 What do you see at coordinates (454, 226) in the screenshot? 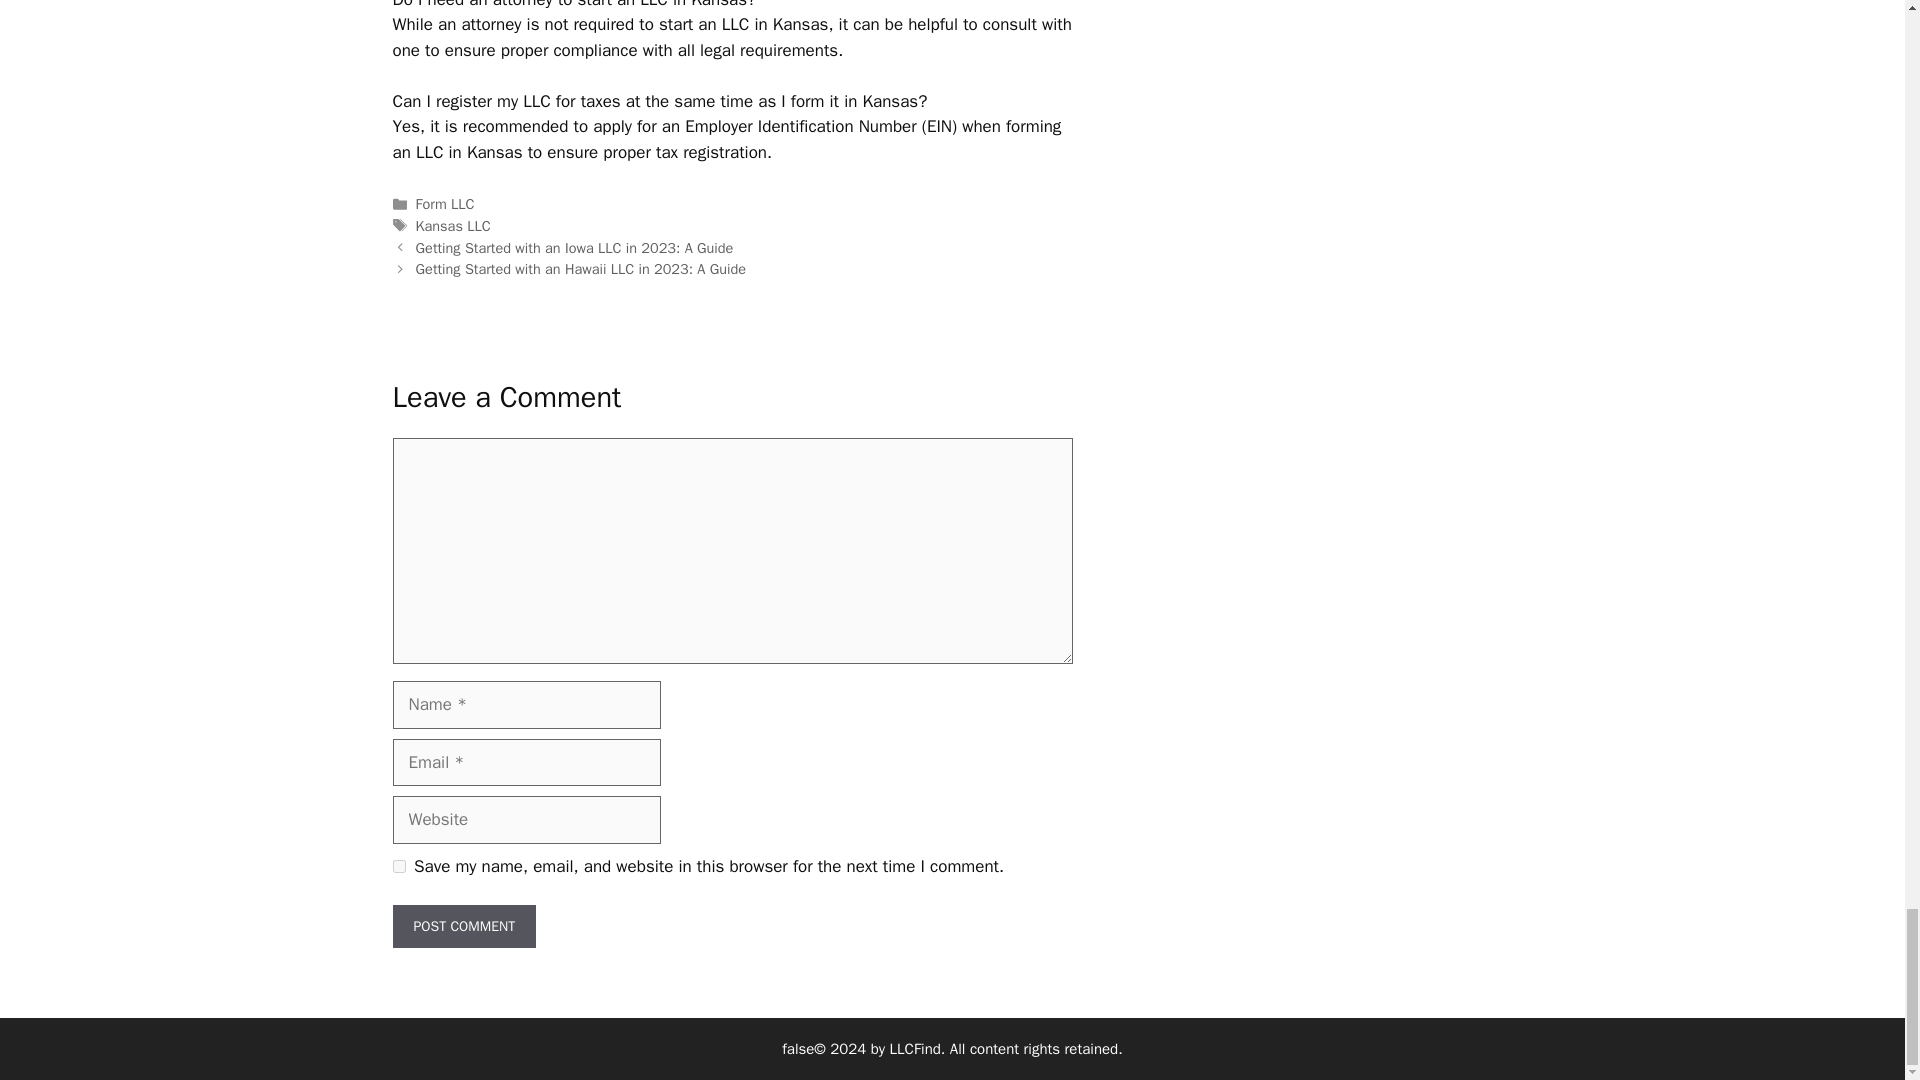
I see `Kansas LLC` at bounding box center [454, 226].